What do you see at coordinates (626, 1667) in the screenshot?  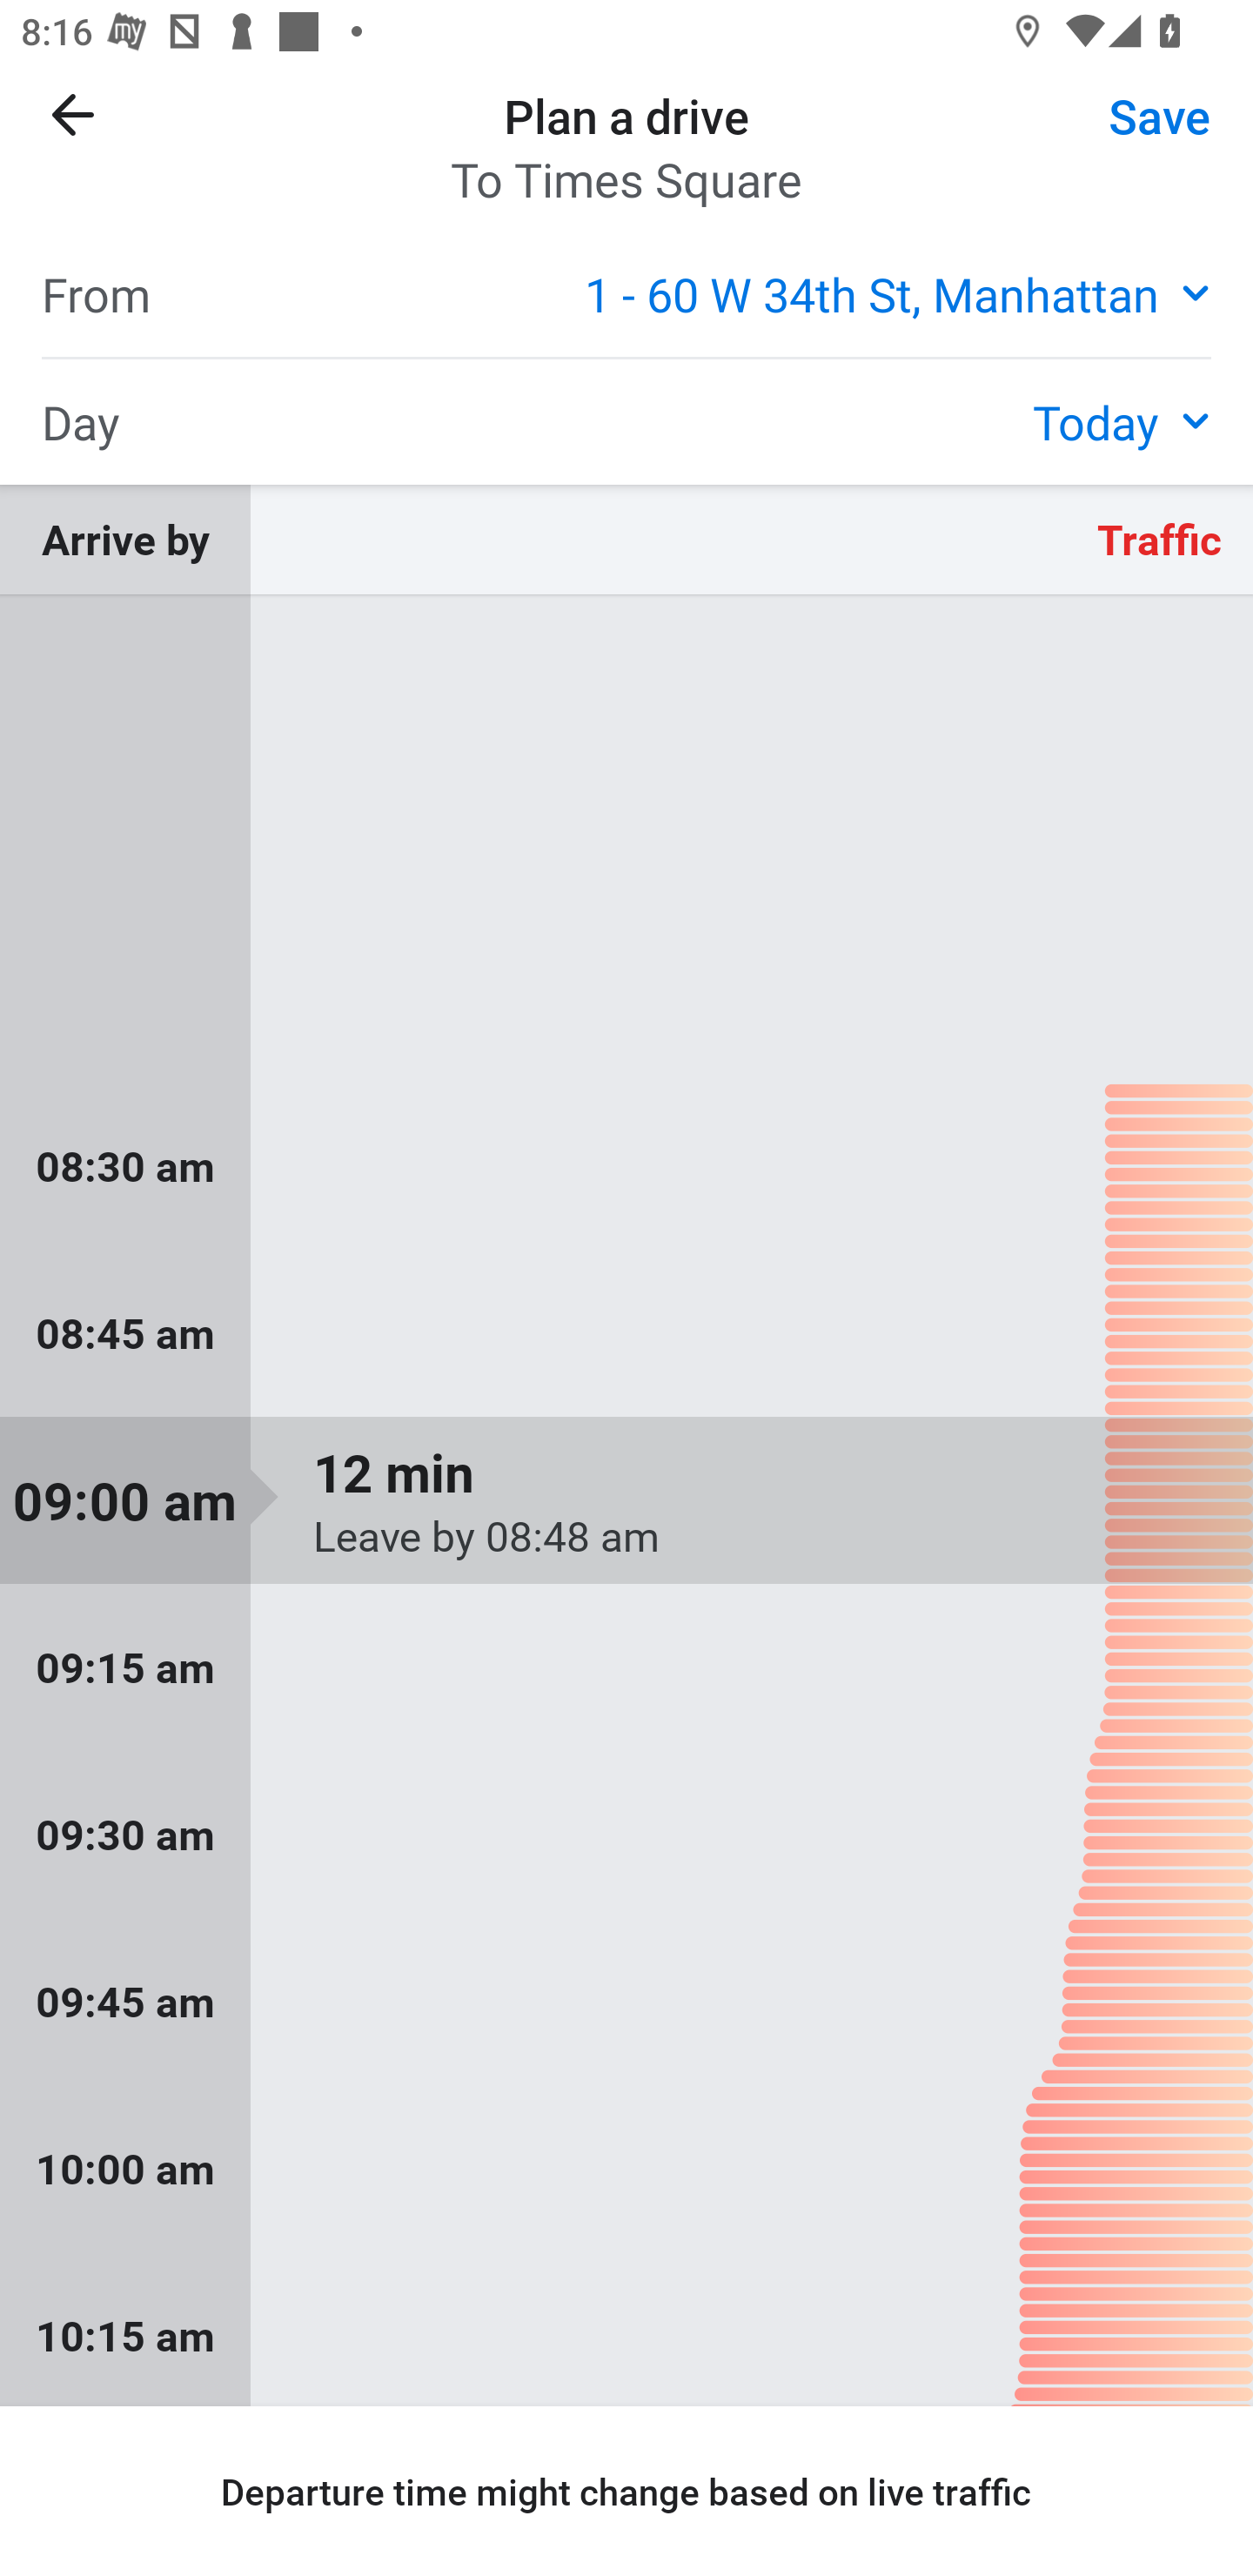 I see `09:15 am` at bounding box center [626, 1667].